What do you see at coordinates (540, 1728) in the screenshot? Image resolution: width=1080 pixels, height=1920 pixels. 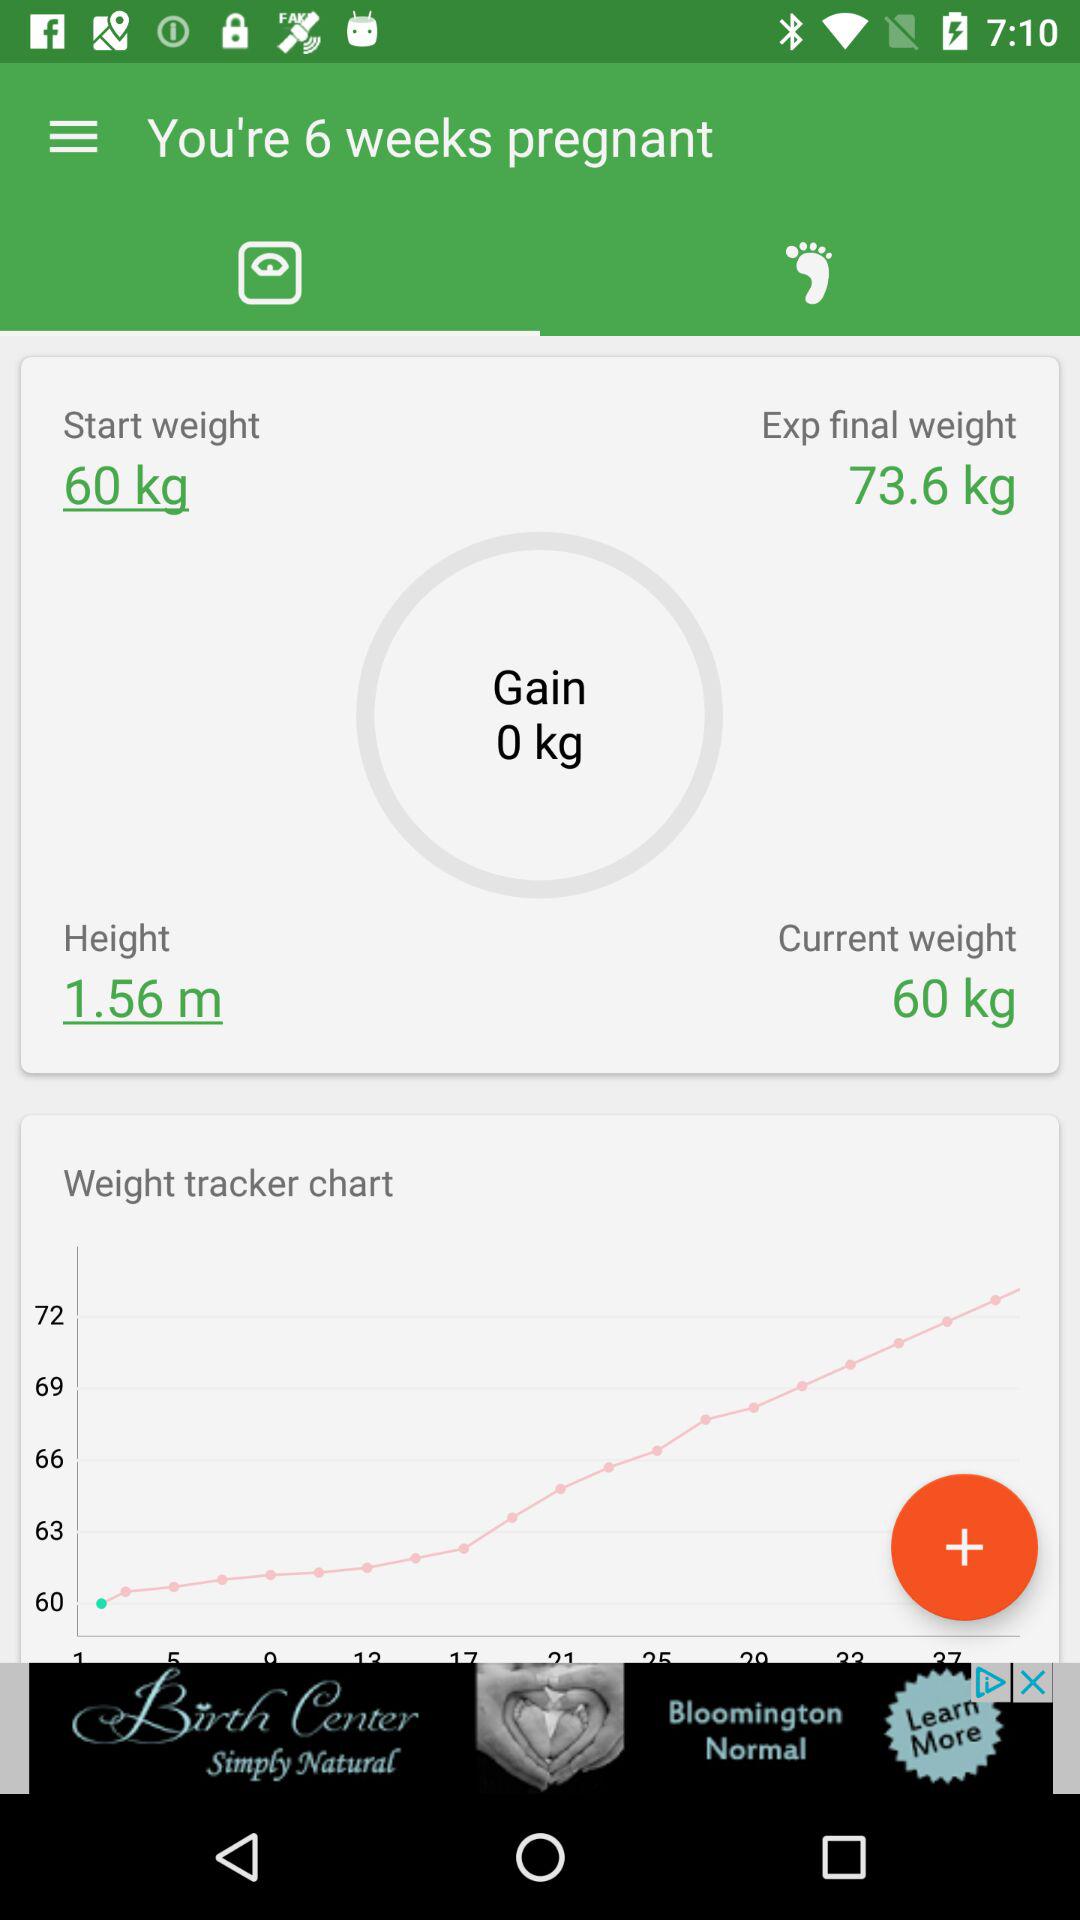 I see `clickable advertisement` at bounding box center [540, 1728].